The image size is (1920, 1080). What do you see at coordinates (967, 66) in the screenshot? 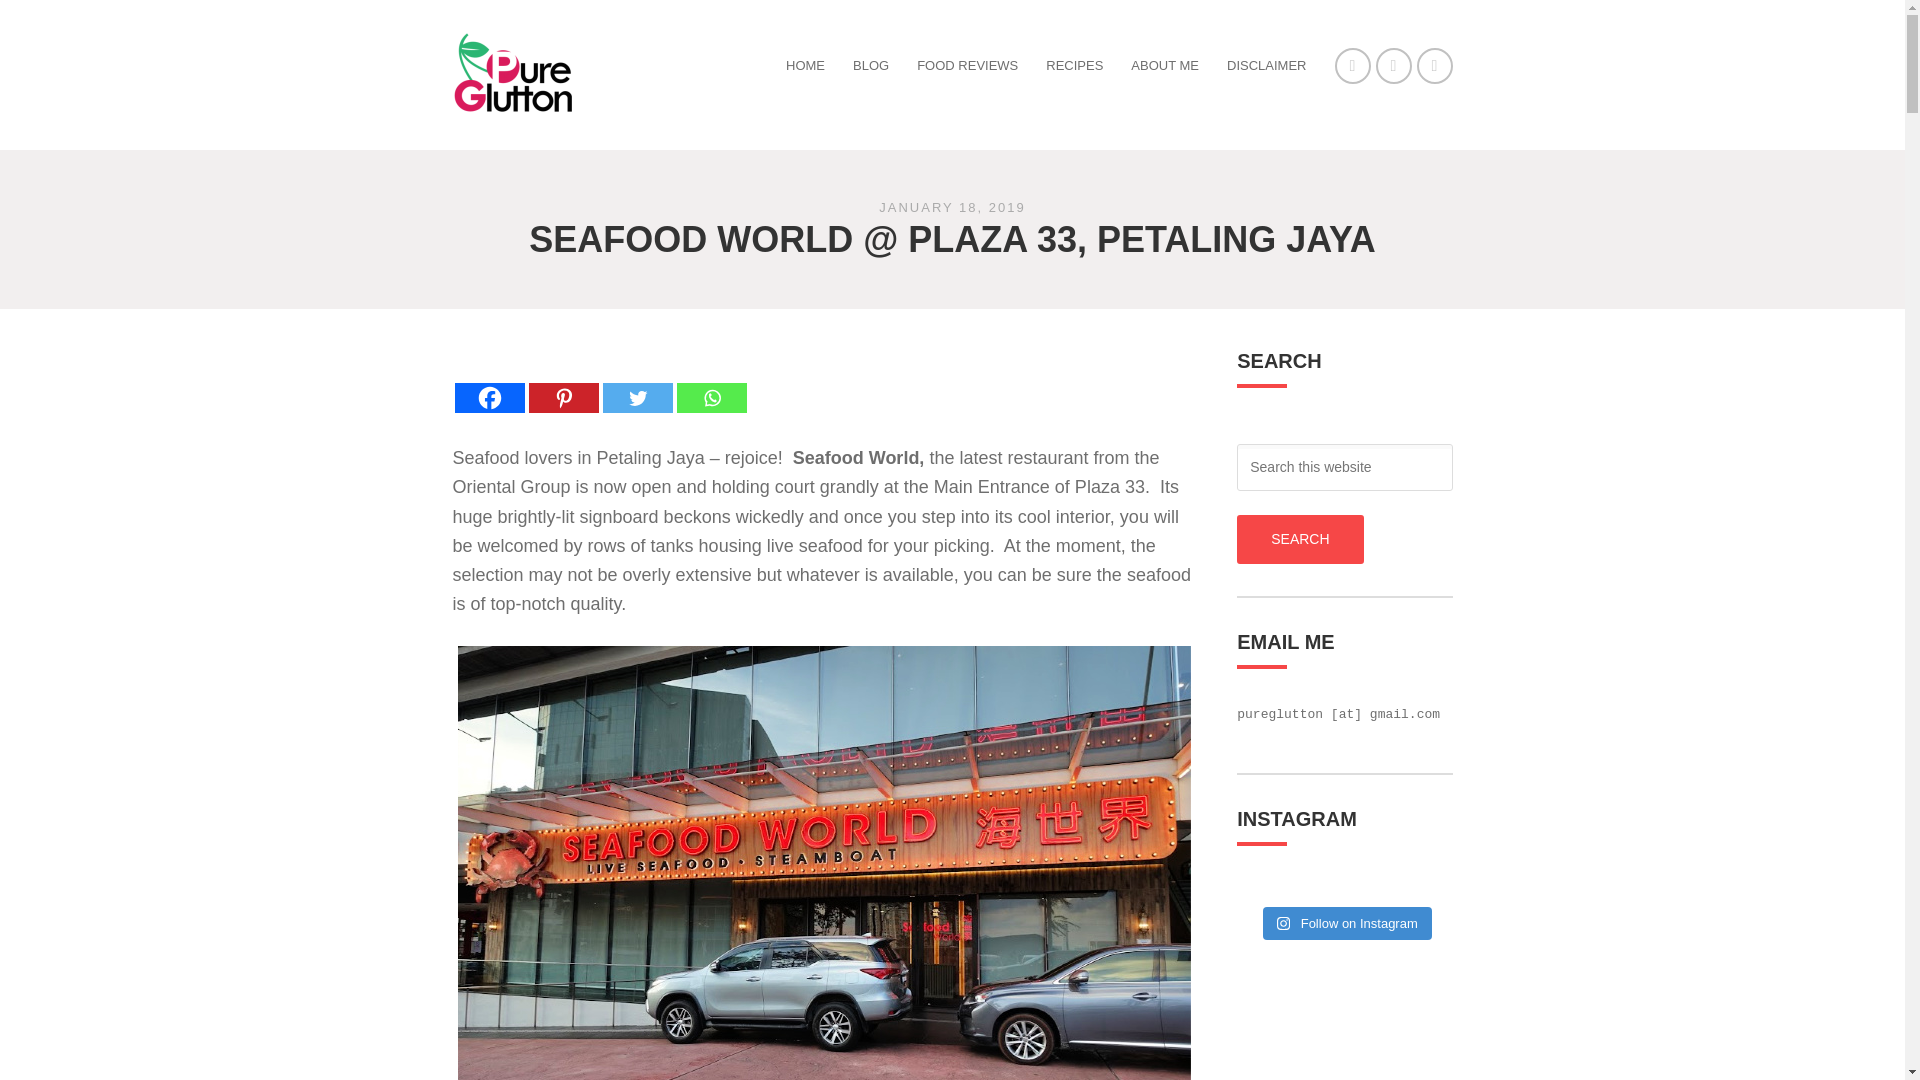
I see `FOOD REVIEWS` at bounding box center [967, 66].